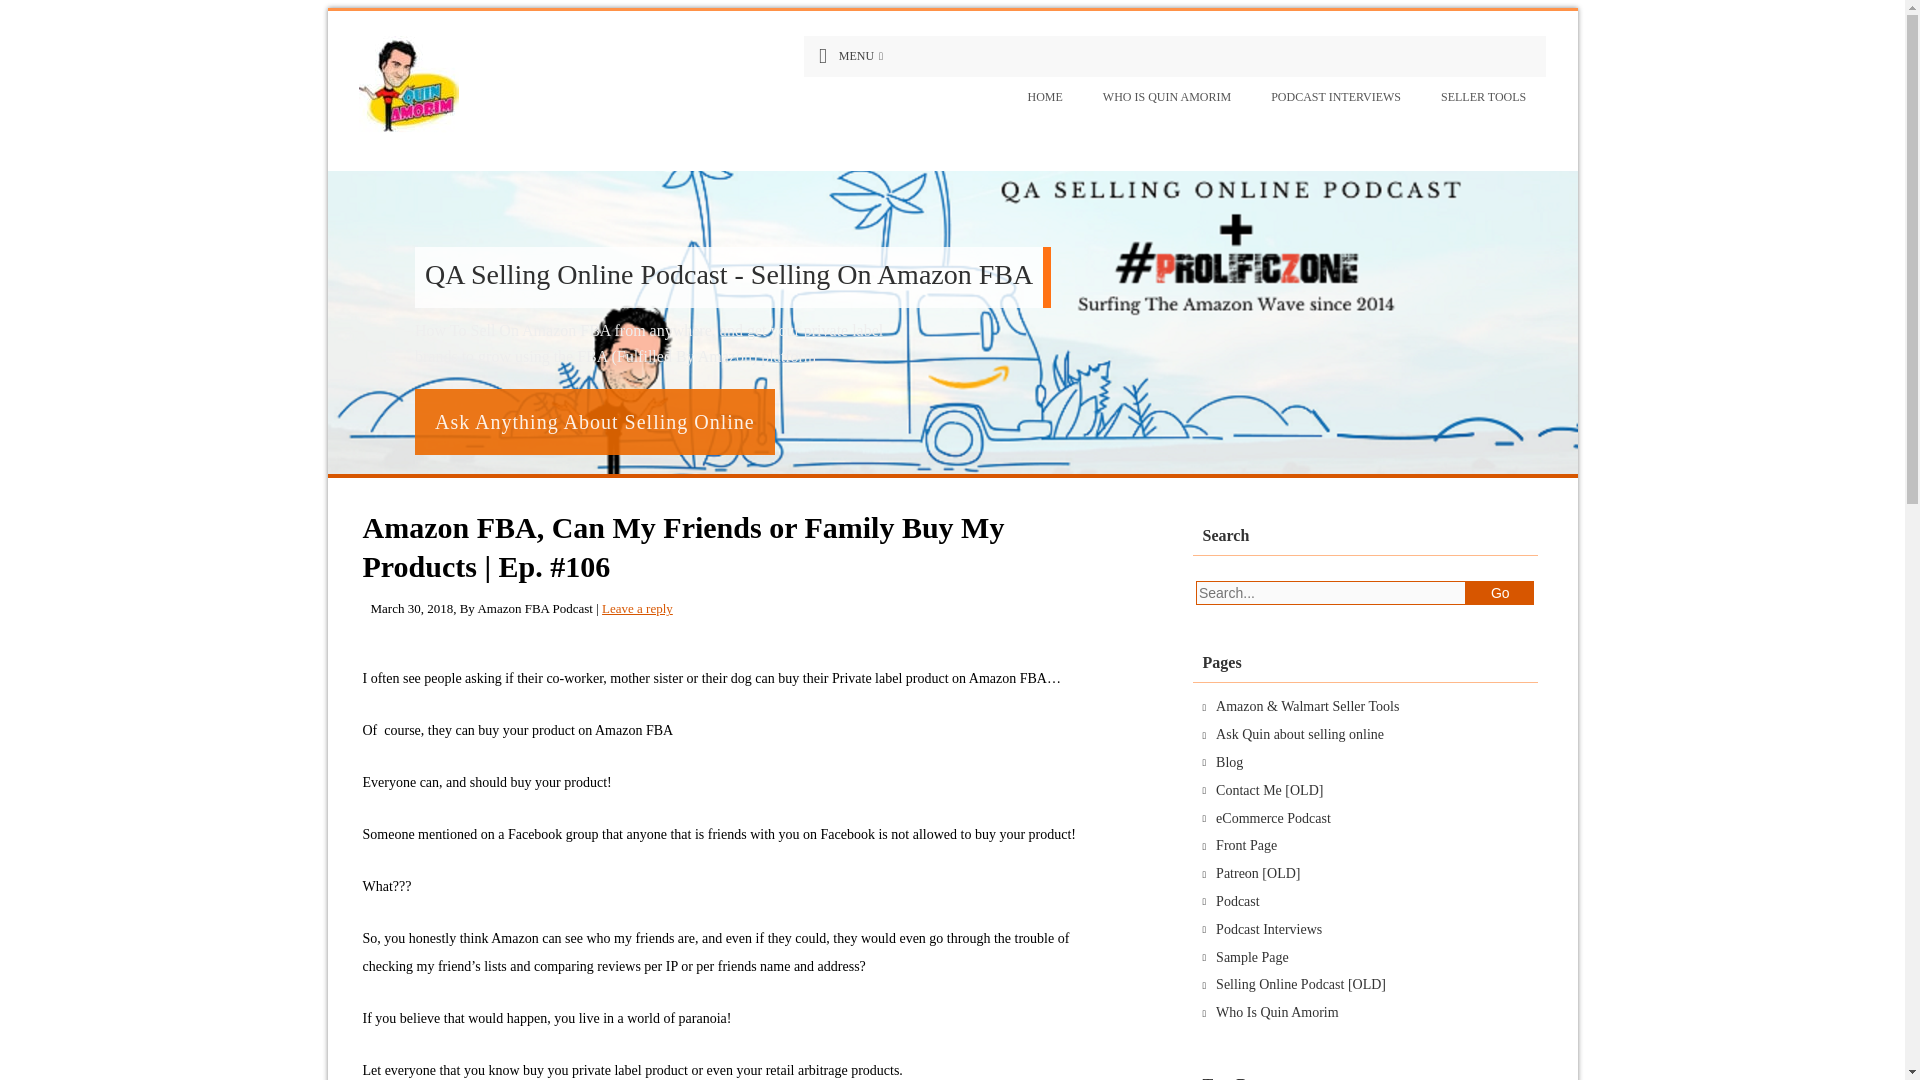  Describe the element at coordinates (1272, 818) in the screenshot. I see `eCommerce Podcast` at that location.